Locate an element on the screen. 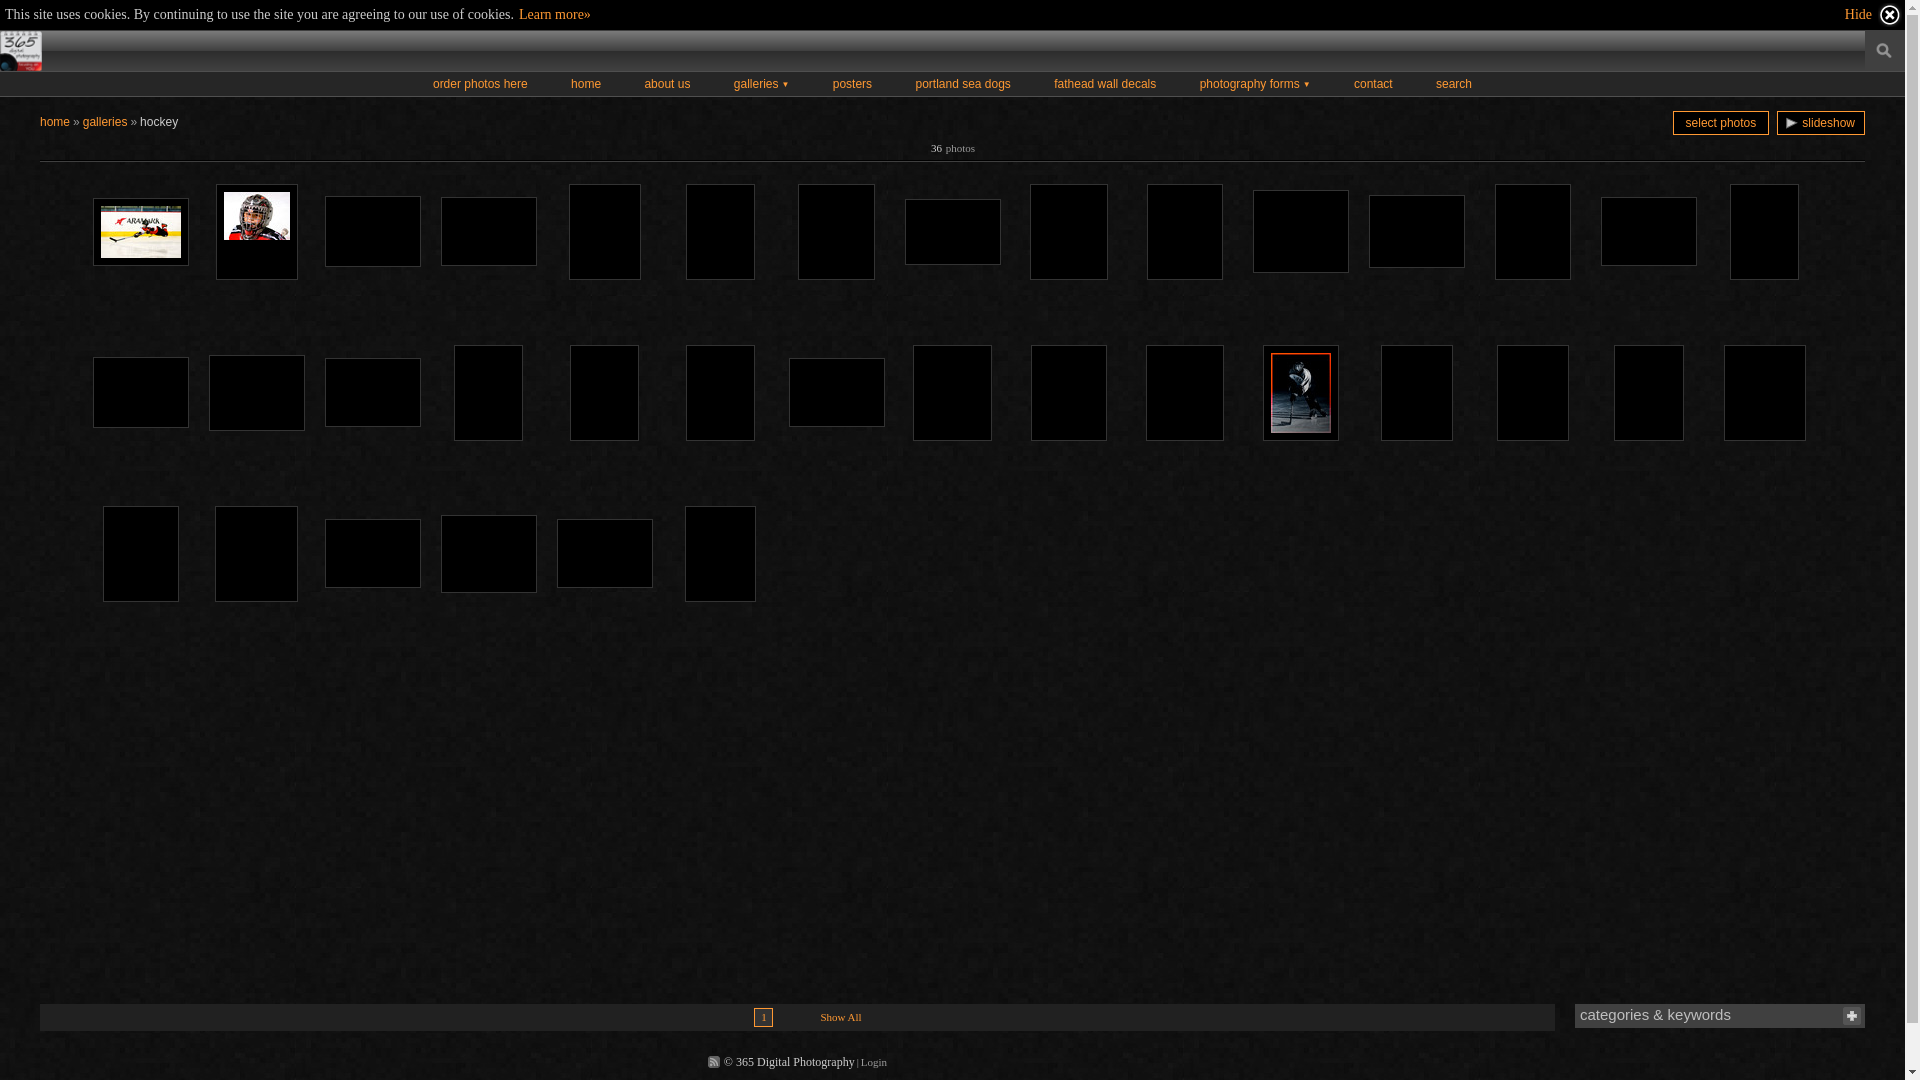  home is located at coordinates (55, 122).